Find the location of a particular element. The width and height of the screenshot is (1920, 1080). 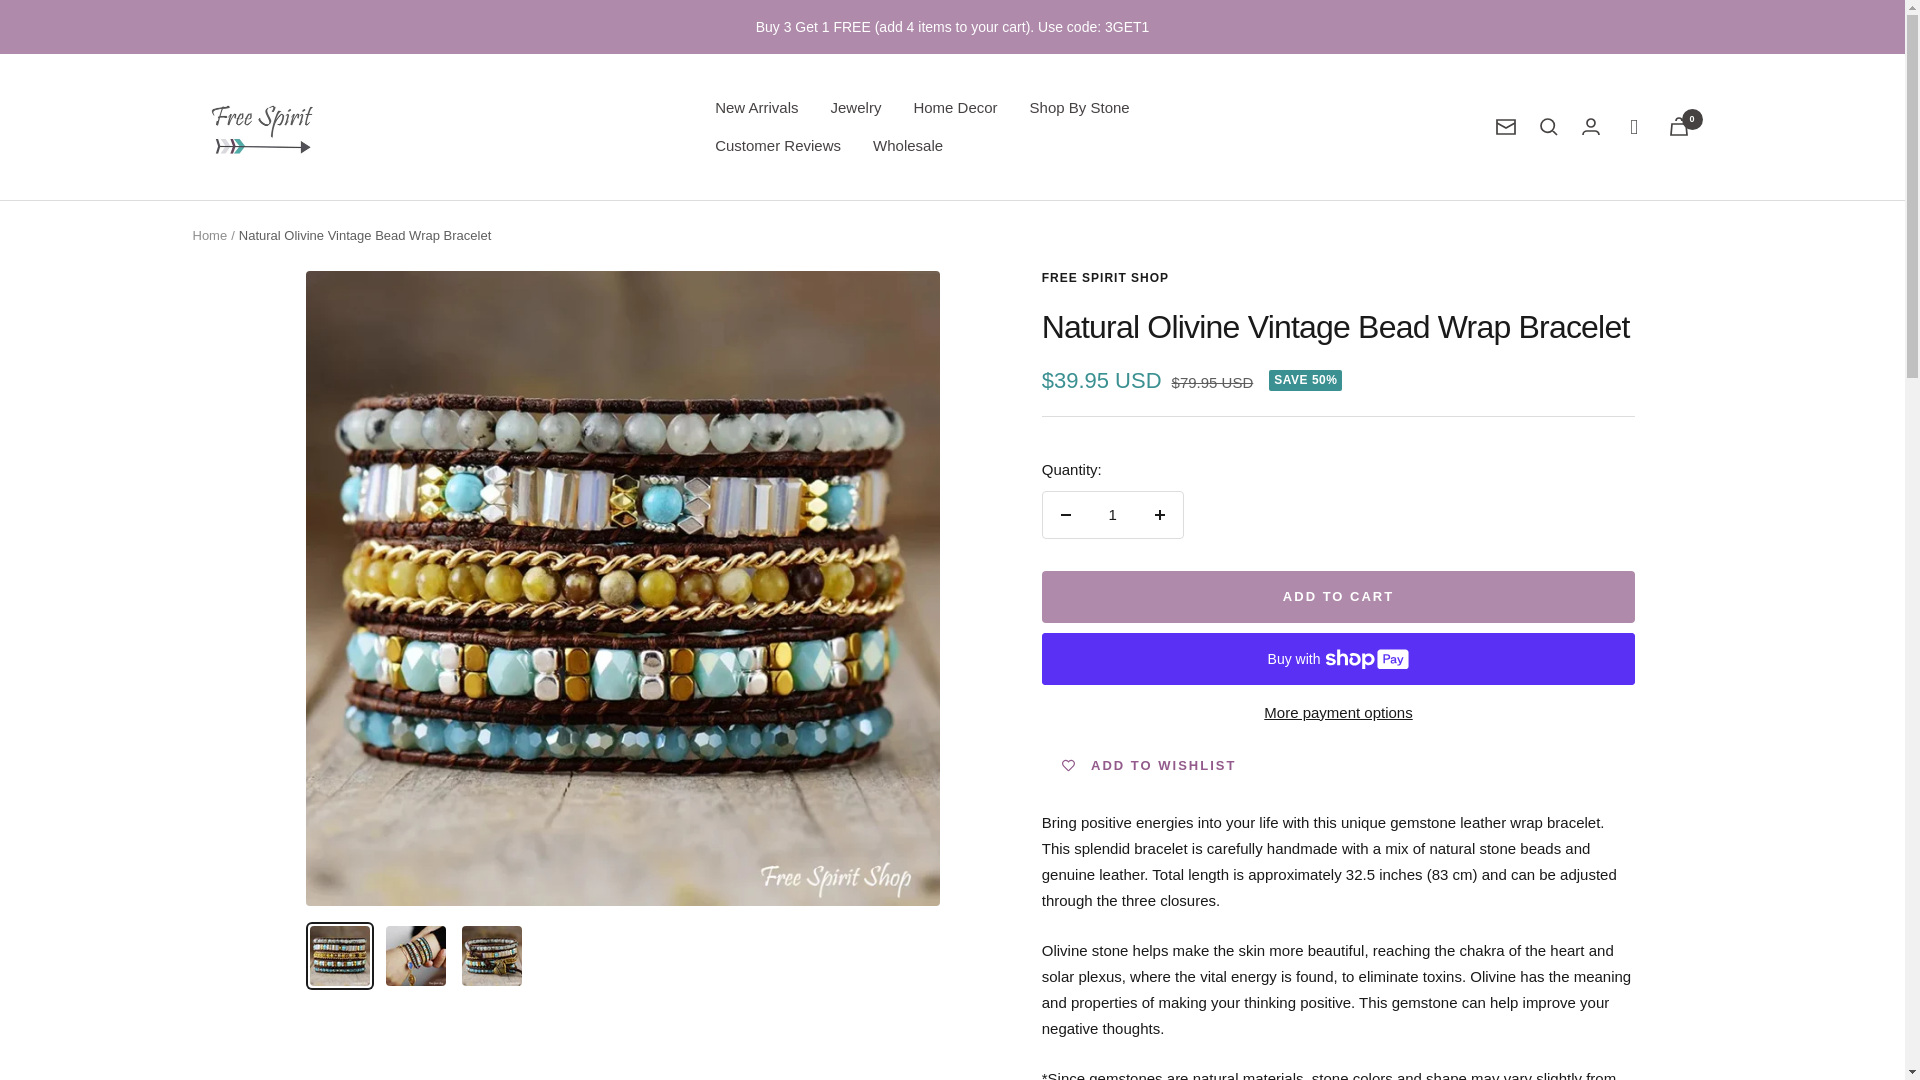

Home Decor is located at coordinates (954, 108).